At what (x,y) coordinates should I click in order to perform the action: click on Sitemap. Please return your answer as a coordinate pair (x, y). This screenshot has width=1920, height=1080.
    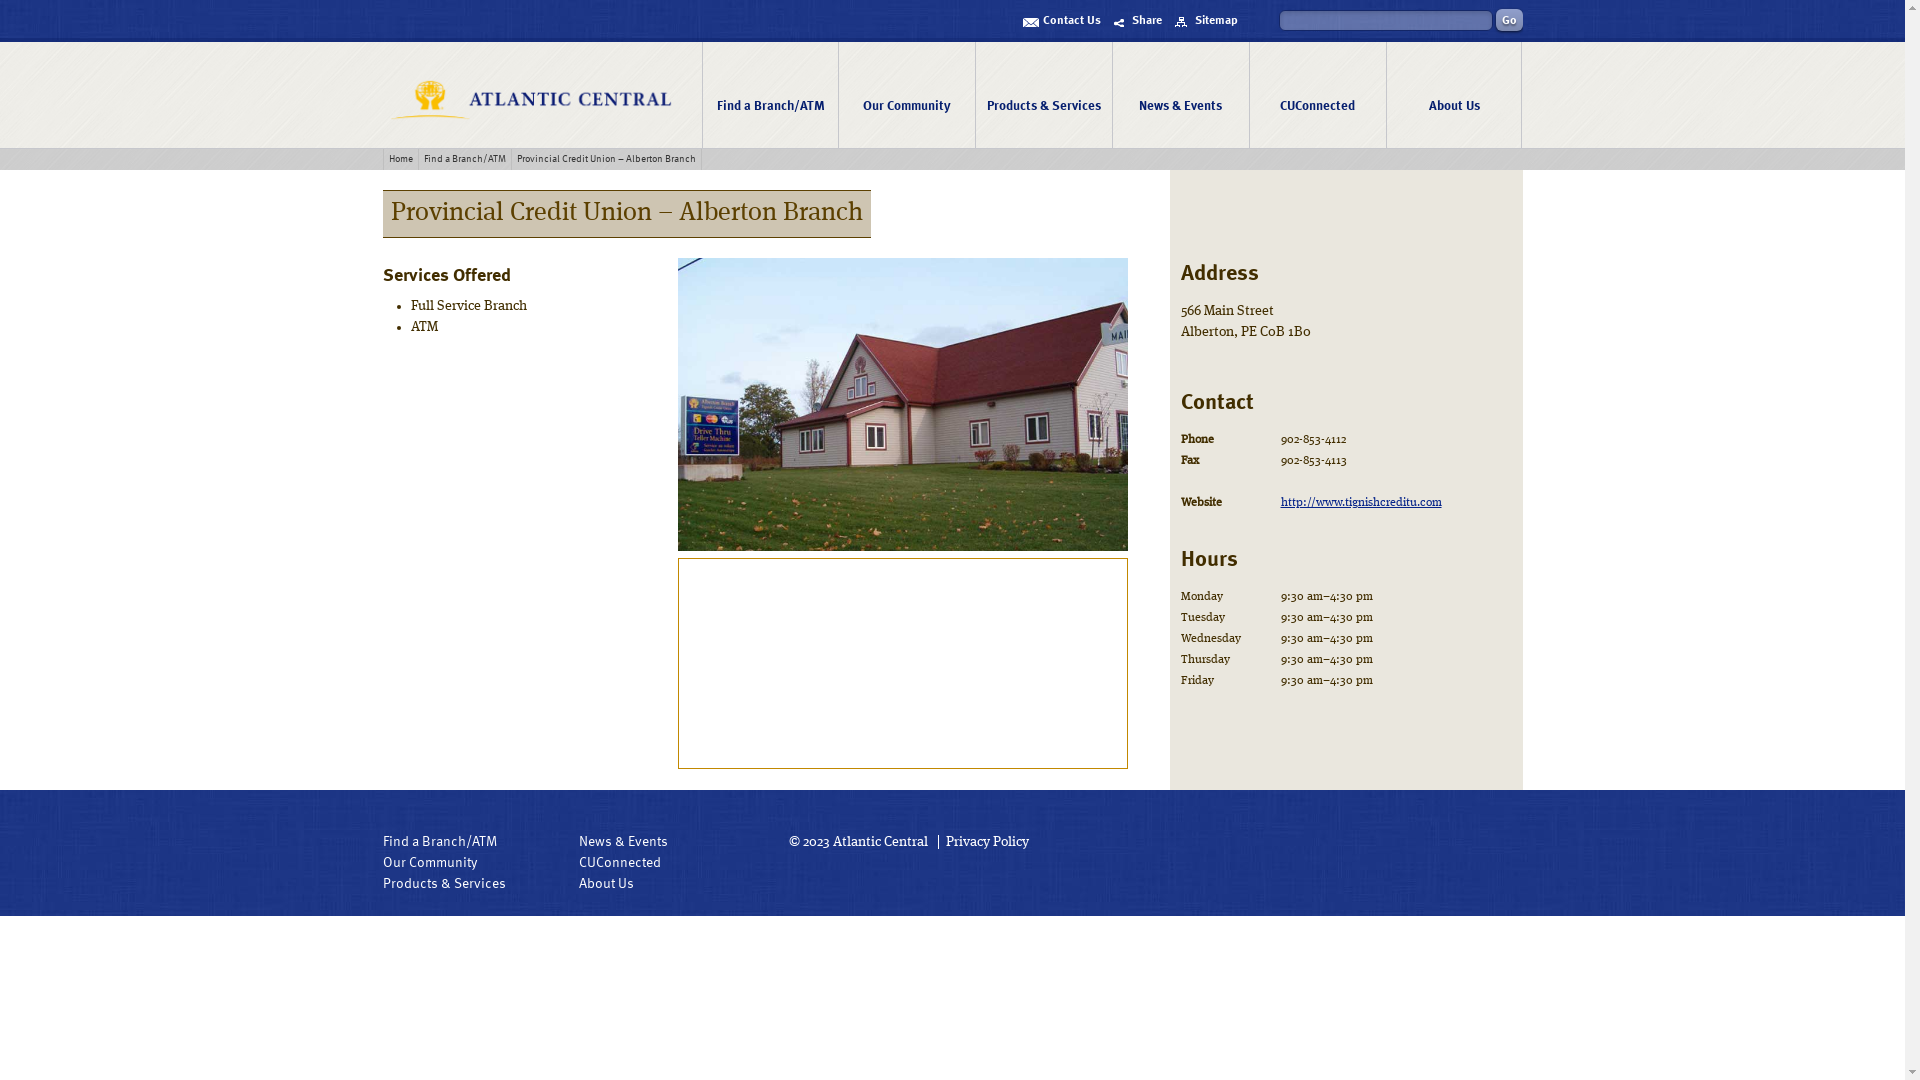
    Looking at the image, I should click on (1206, 21).